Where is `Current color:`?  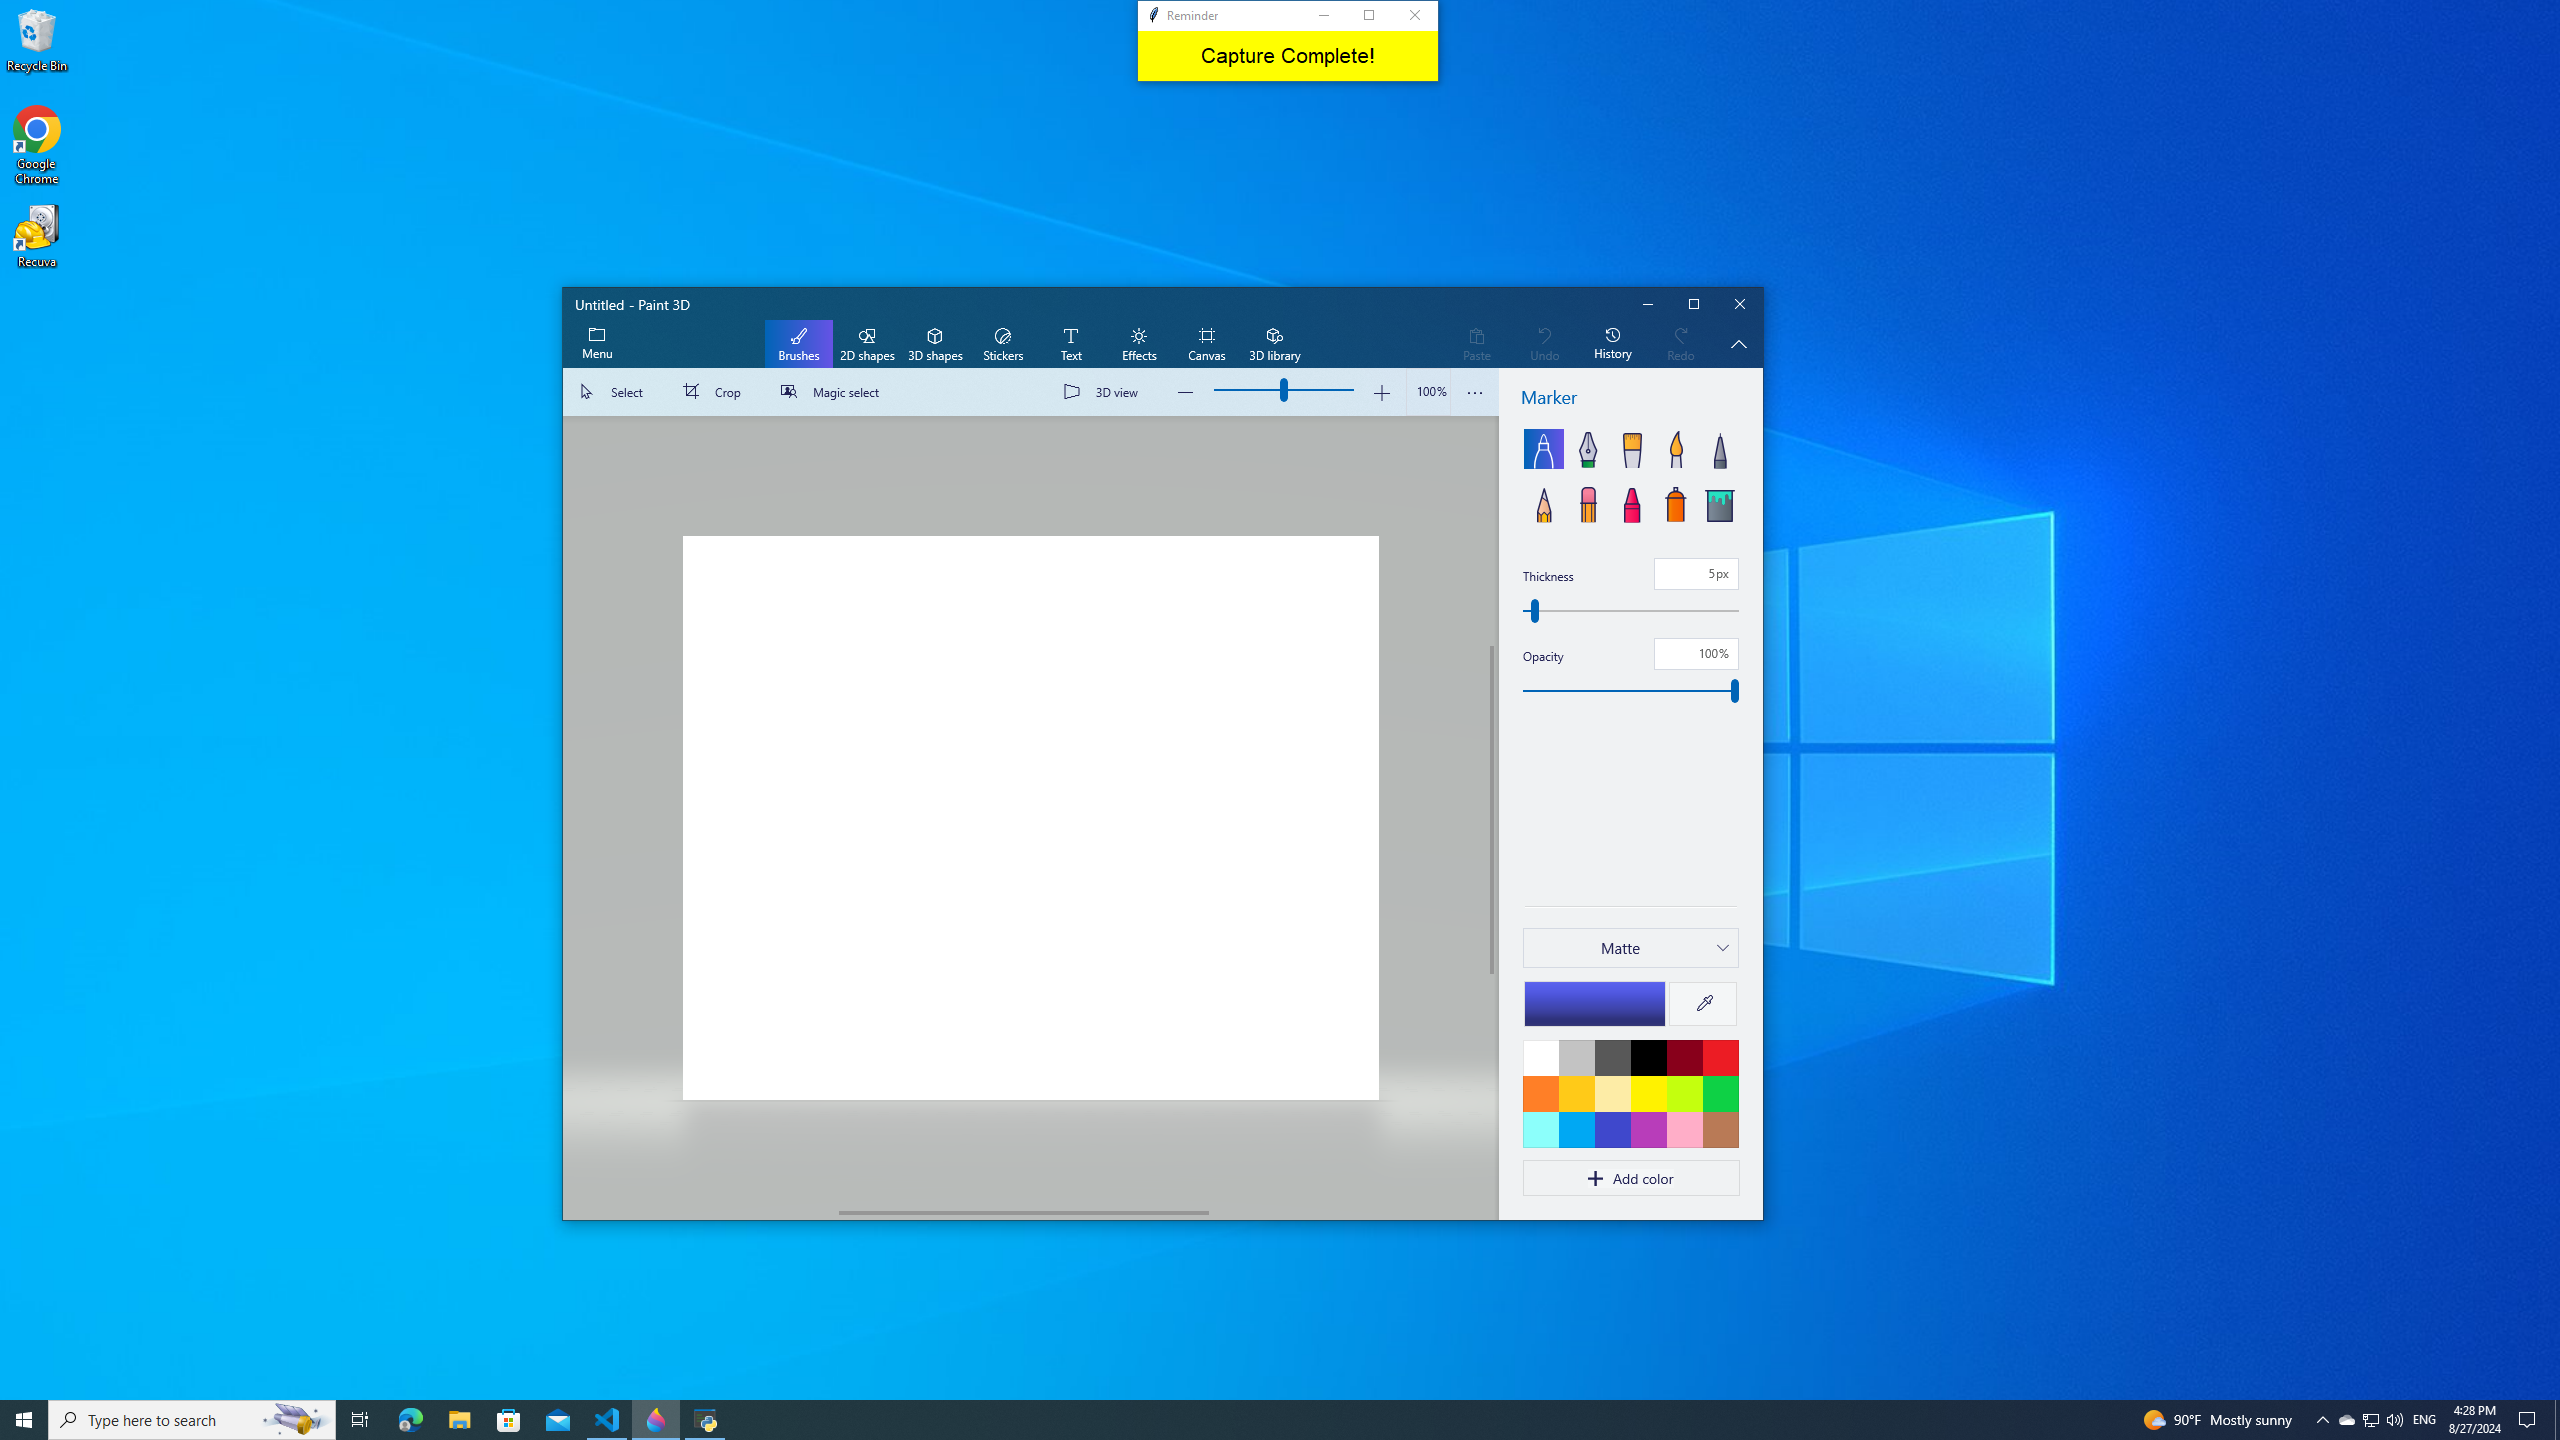
Current color: is located at coordinates (1594, 1003).